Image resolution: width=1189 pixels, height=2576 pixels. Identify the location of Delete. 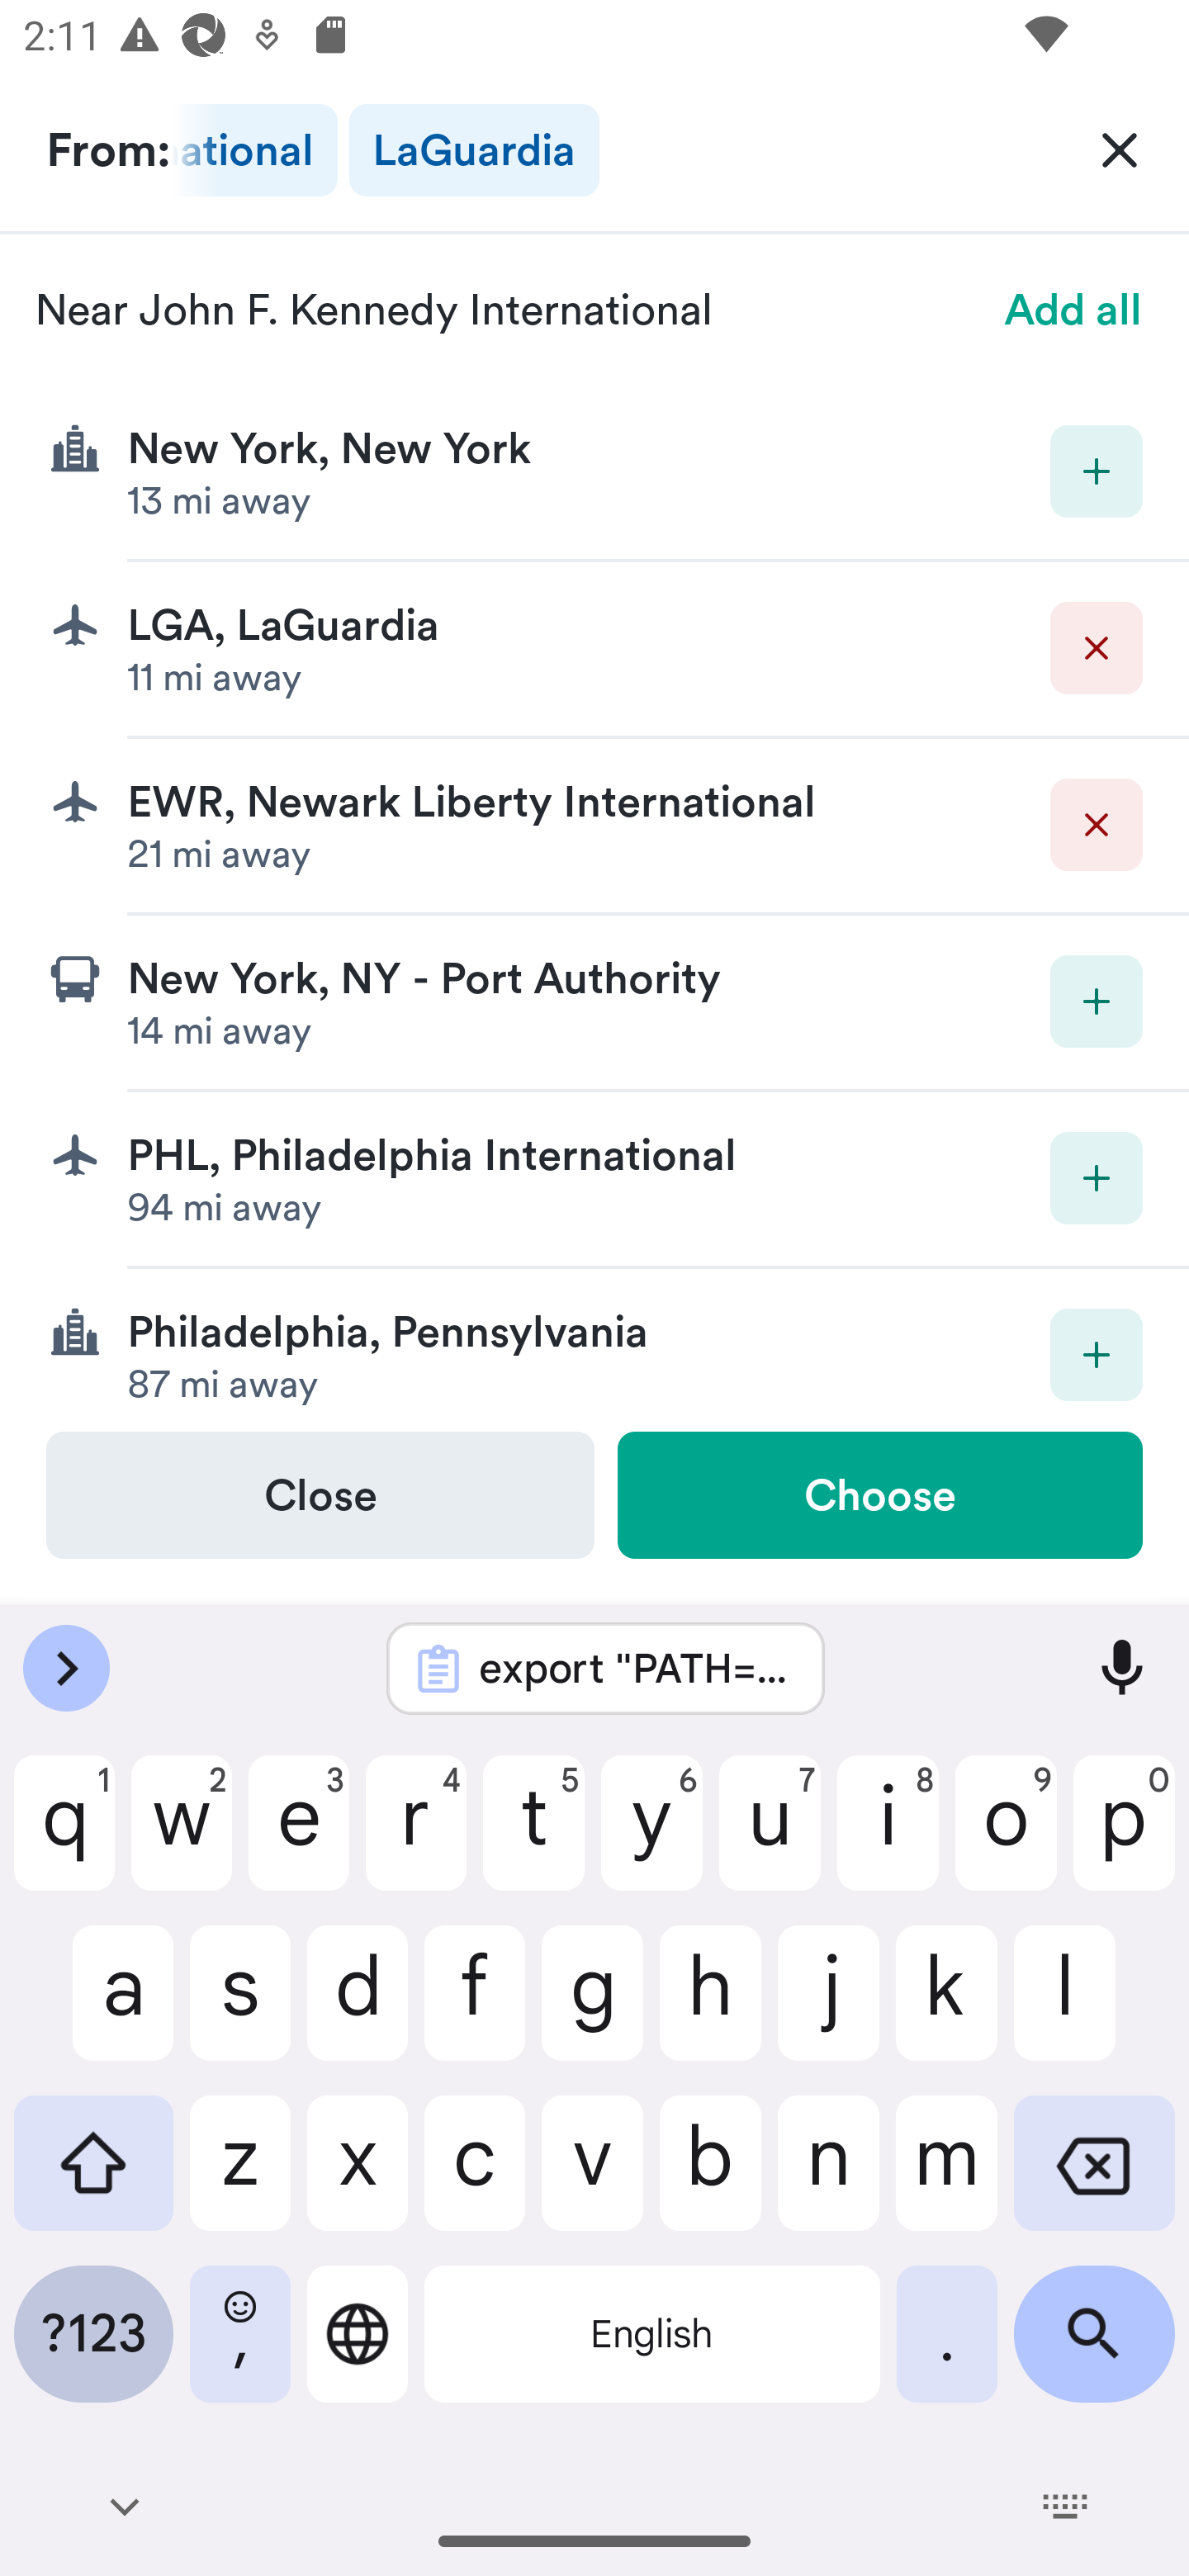
(1097, 649).